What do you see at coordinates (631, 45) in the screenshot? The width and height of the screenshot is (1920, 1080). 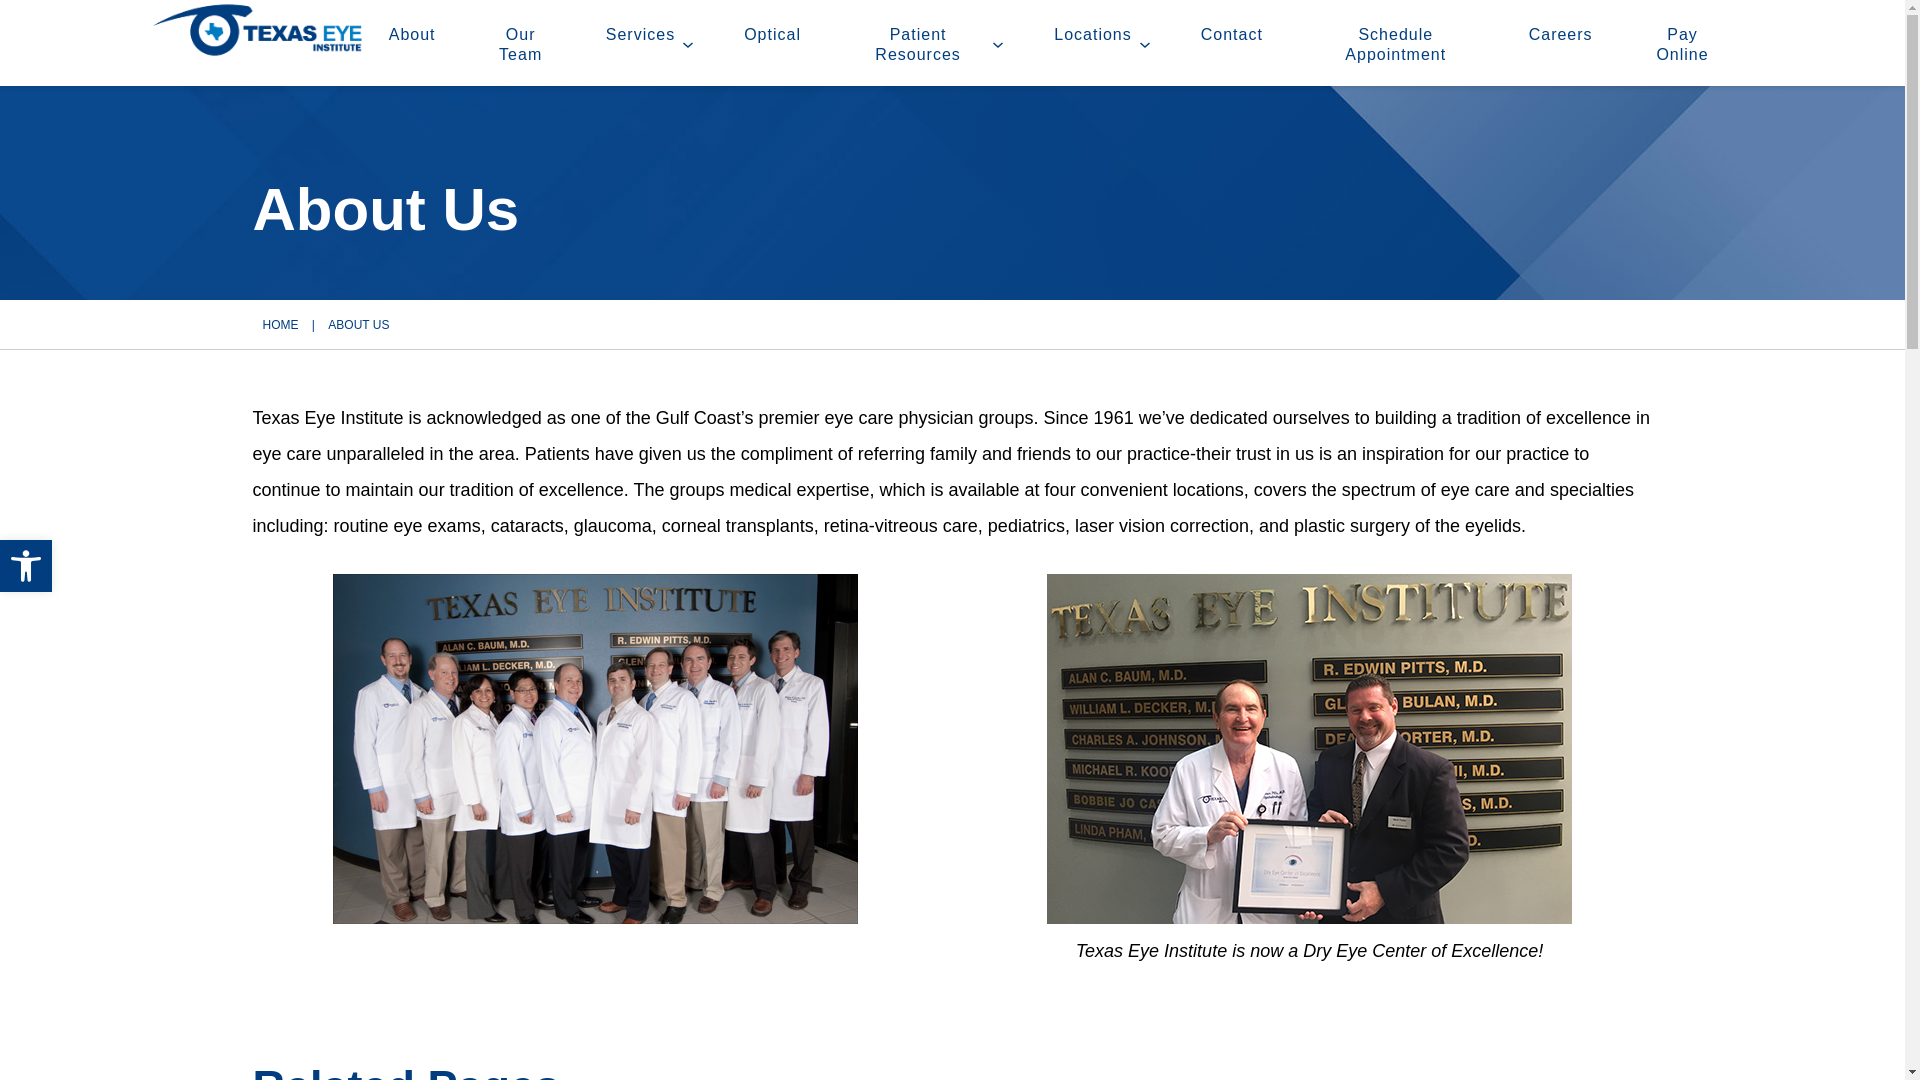 I see `Services` at bounding box center [631, 45].